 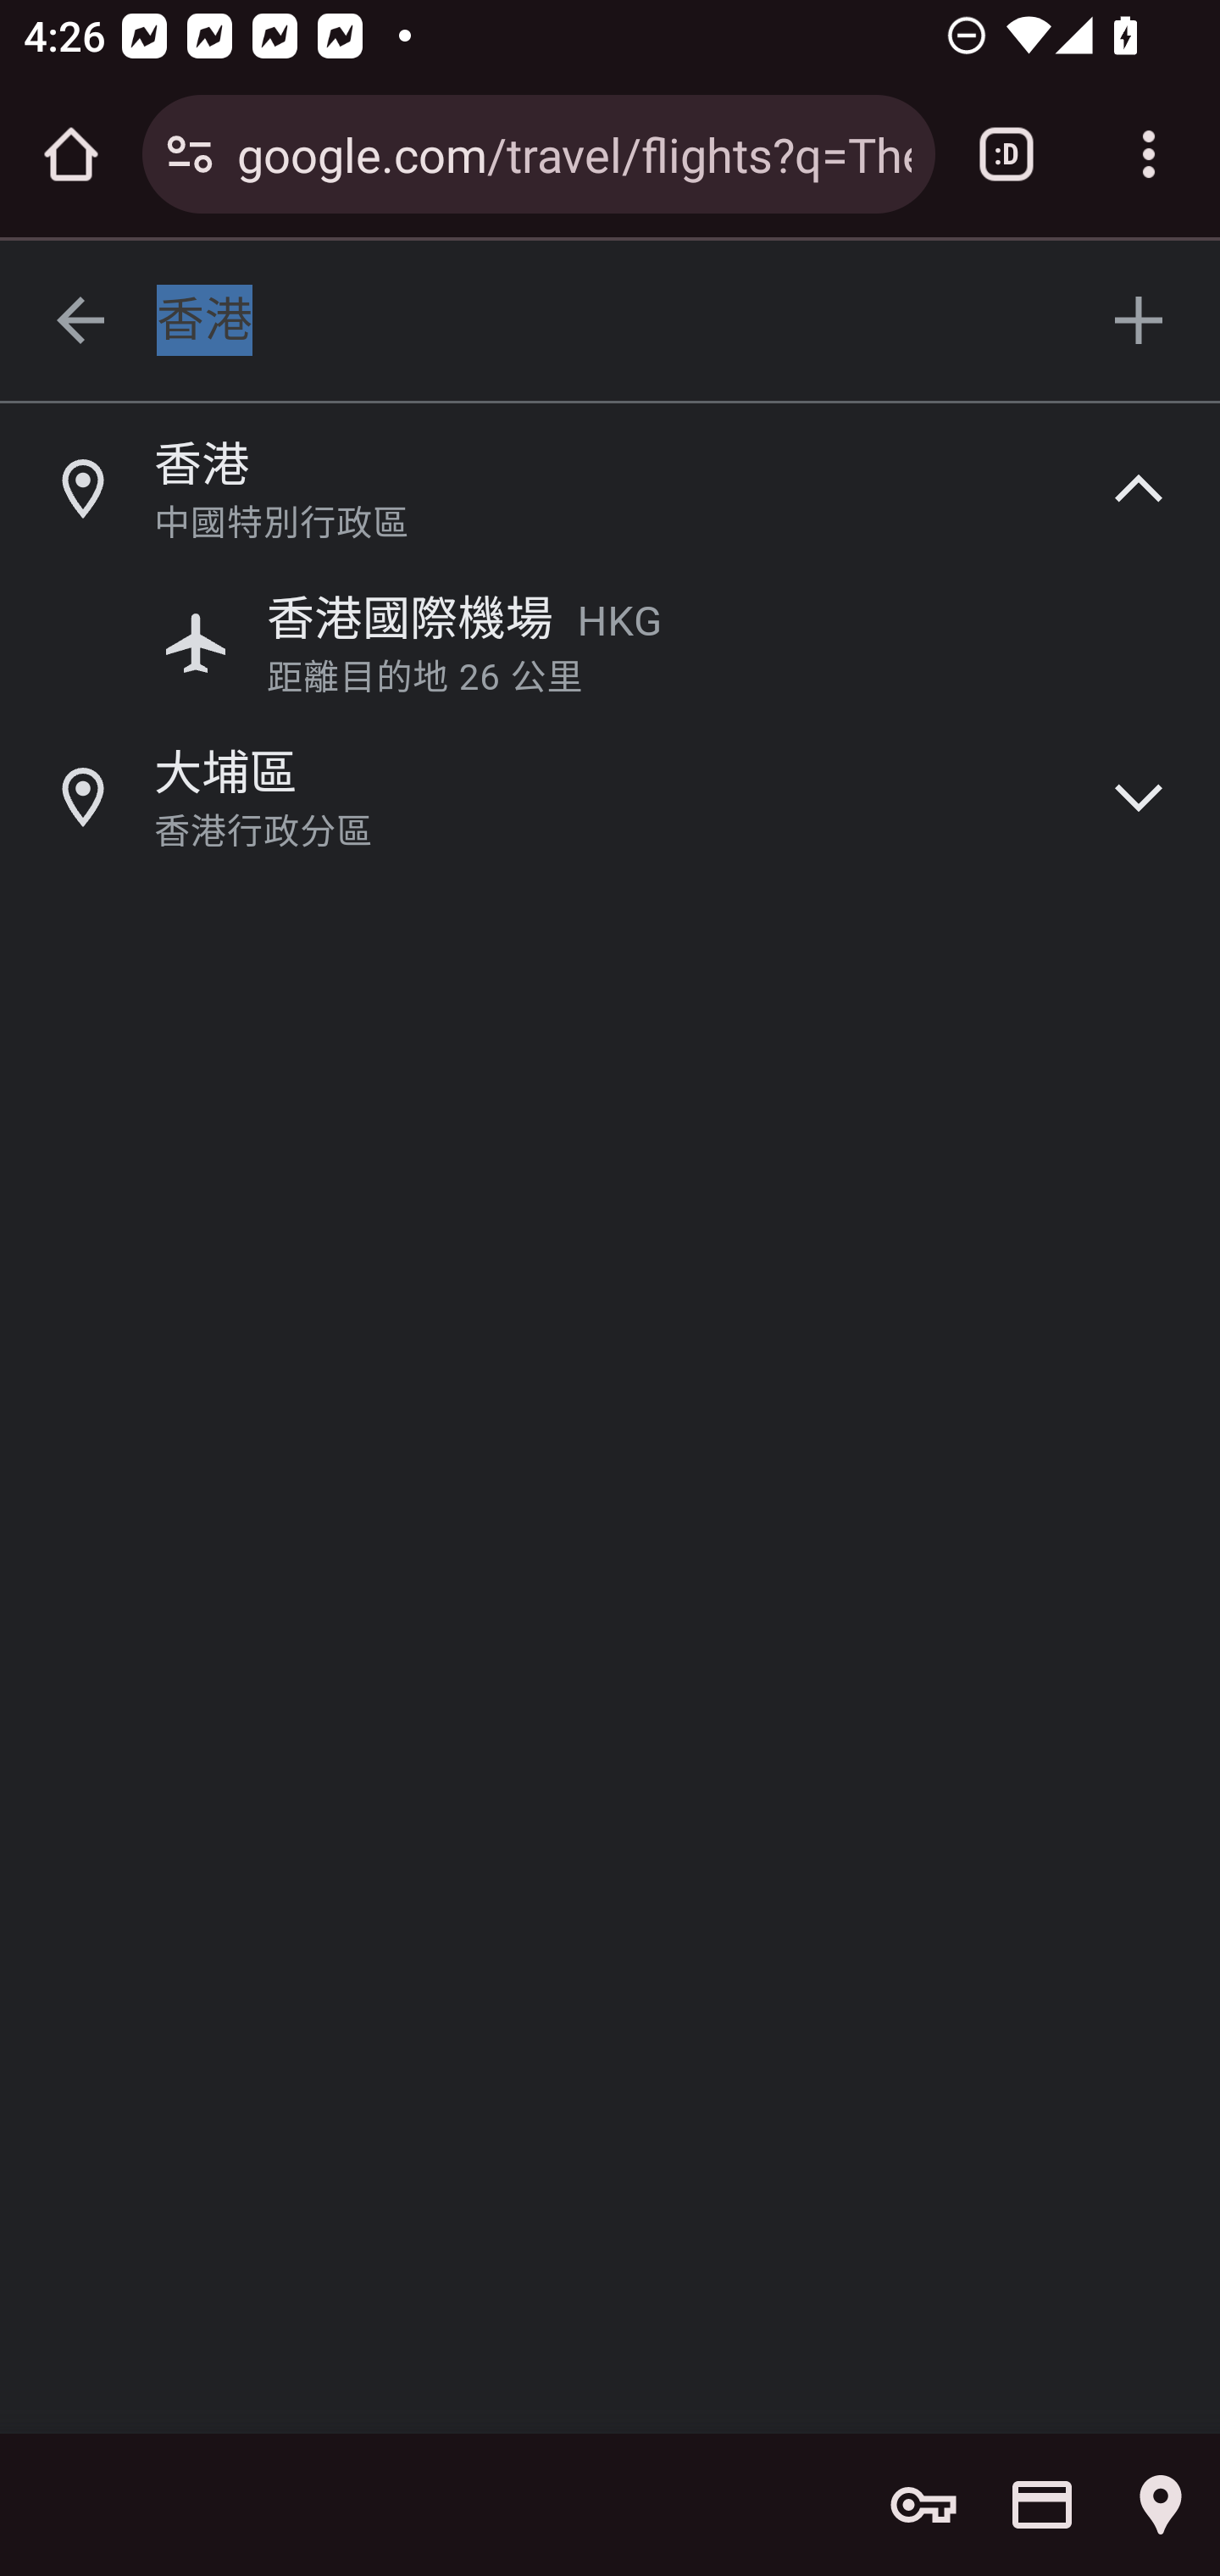 I want to click on 出發地, 選擇多個機場, so click(x=1140, y=322).